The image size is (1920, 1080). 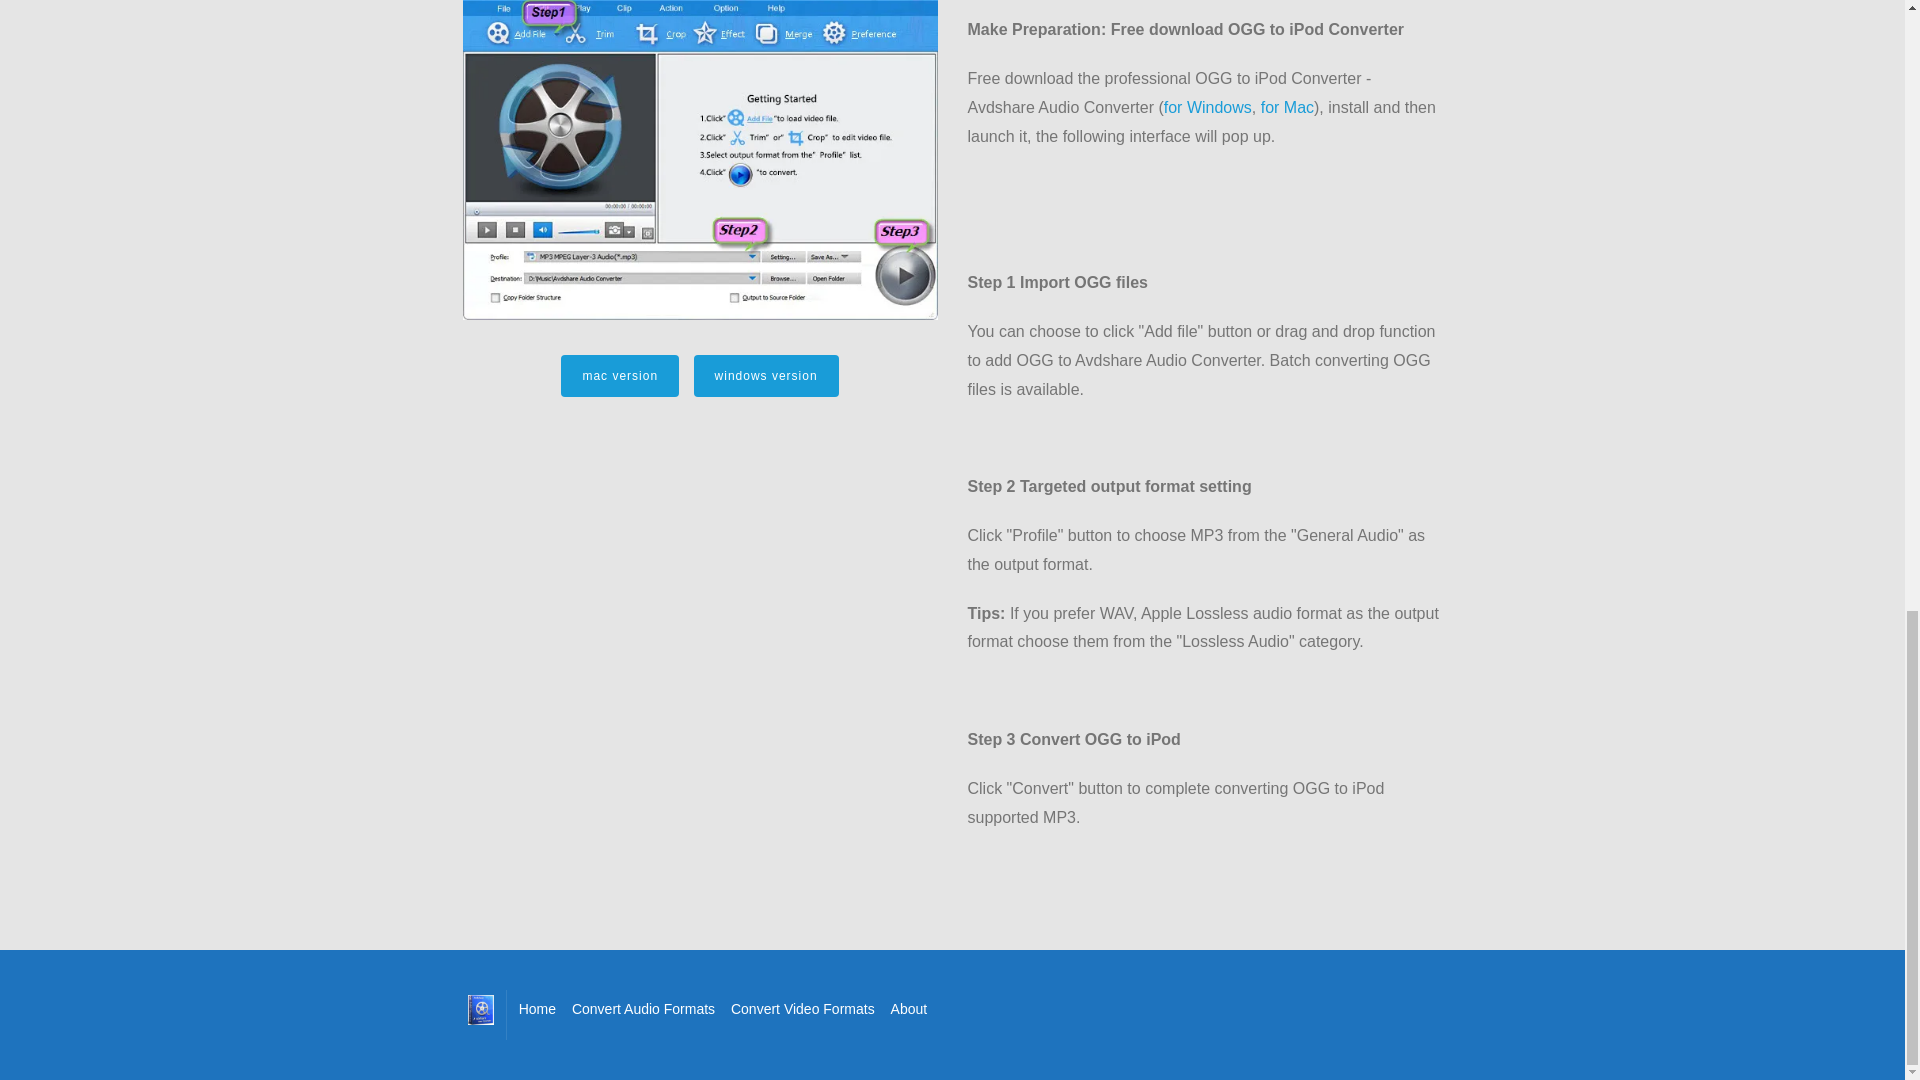 What do you see at coordinates (766, 376) in the screenshot?
I see `windows version` at bounding box center [766, 376].